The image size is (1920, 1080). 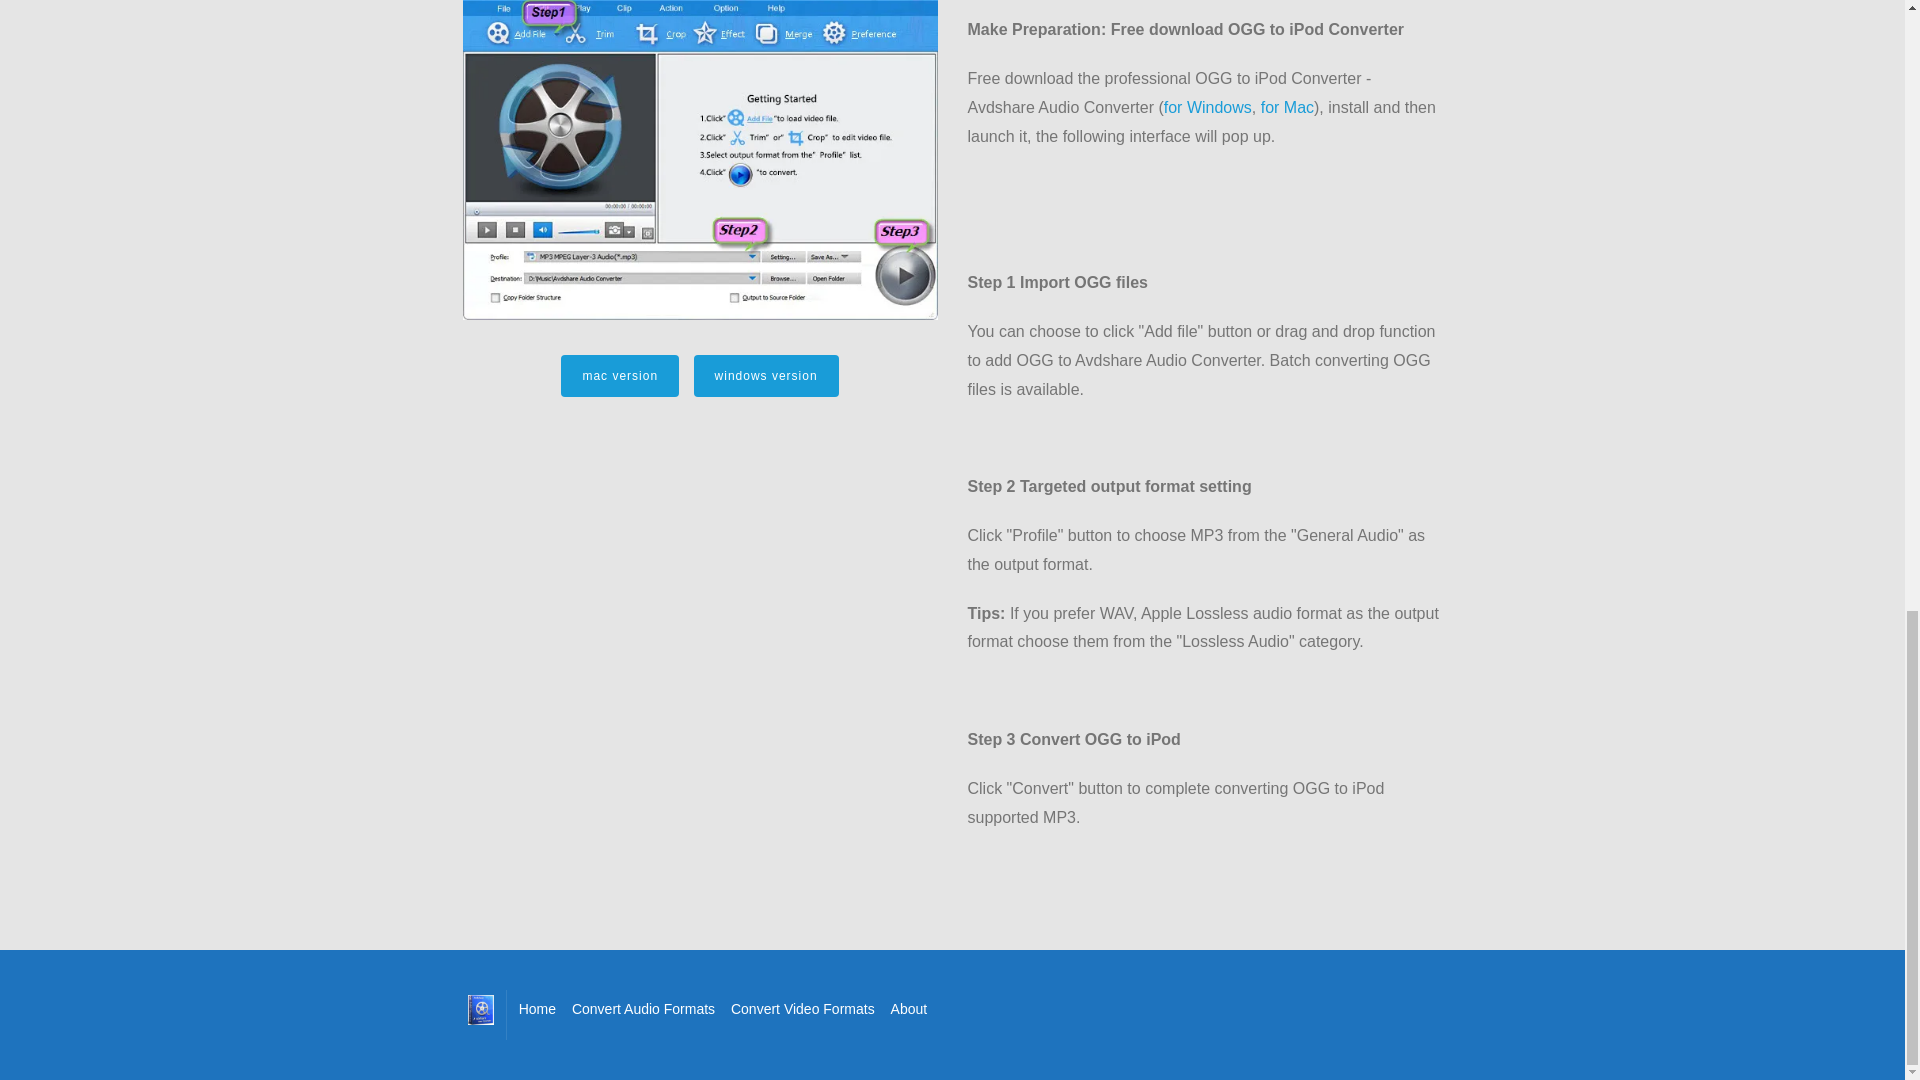 What do you see at coordinates (766, 376) in the screenshot?
I see `windows version` at bounding box center [766, 376].